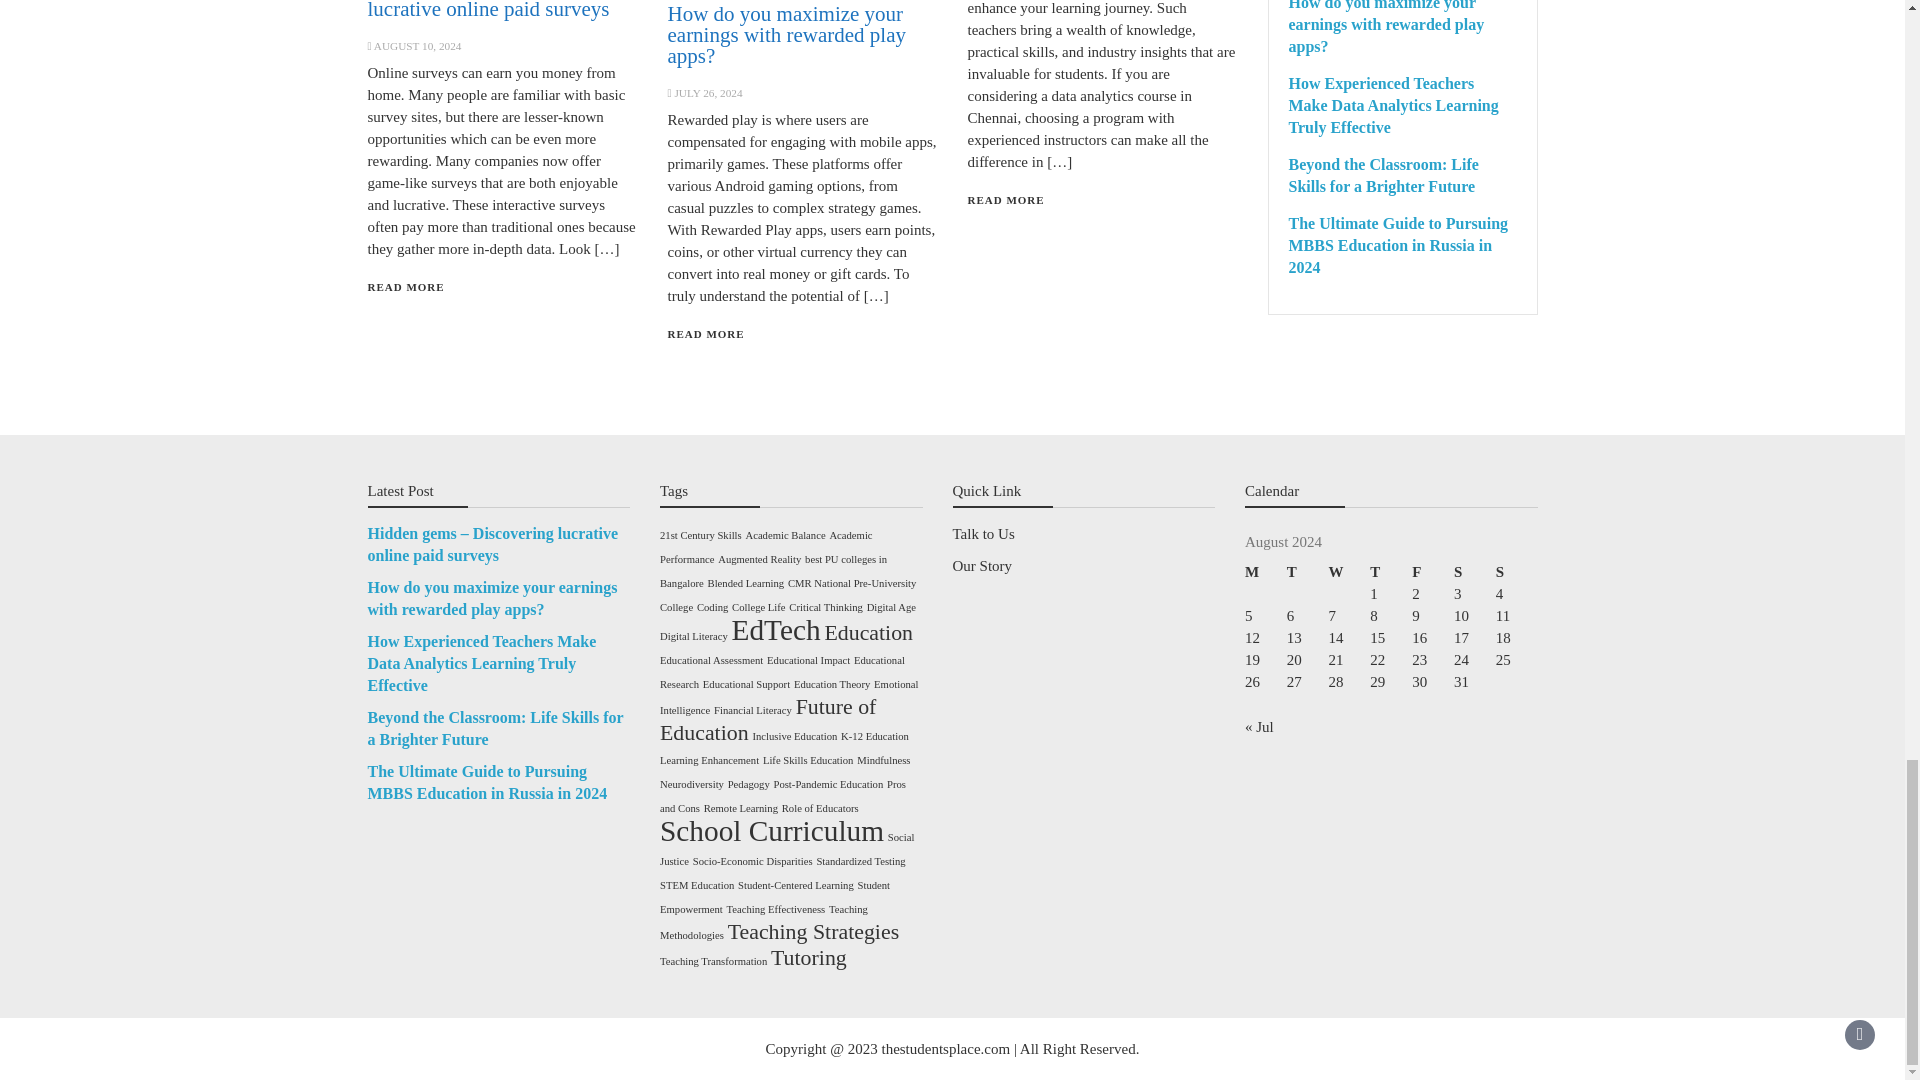 This screenshot has width=1920, height=1080. I want to click on Saturday, so click(1474, 572).